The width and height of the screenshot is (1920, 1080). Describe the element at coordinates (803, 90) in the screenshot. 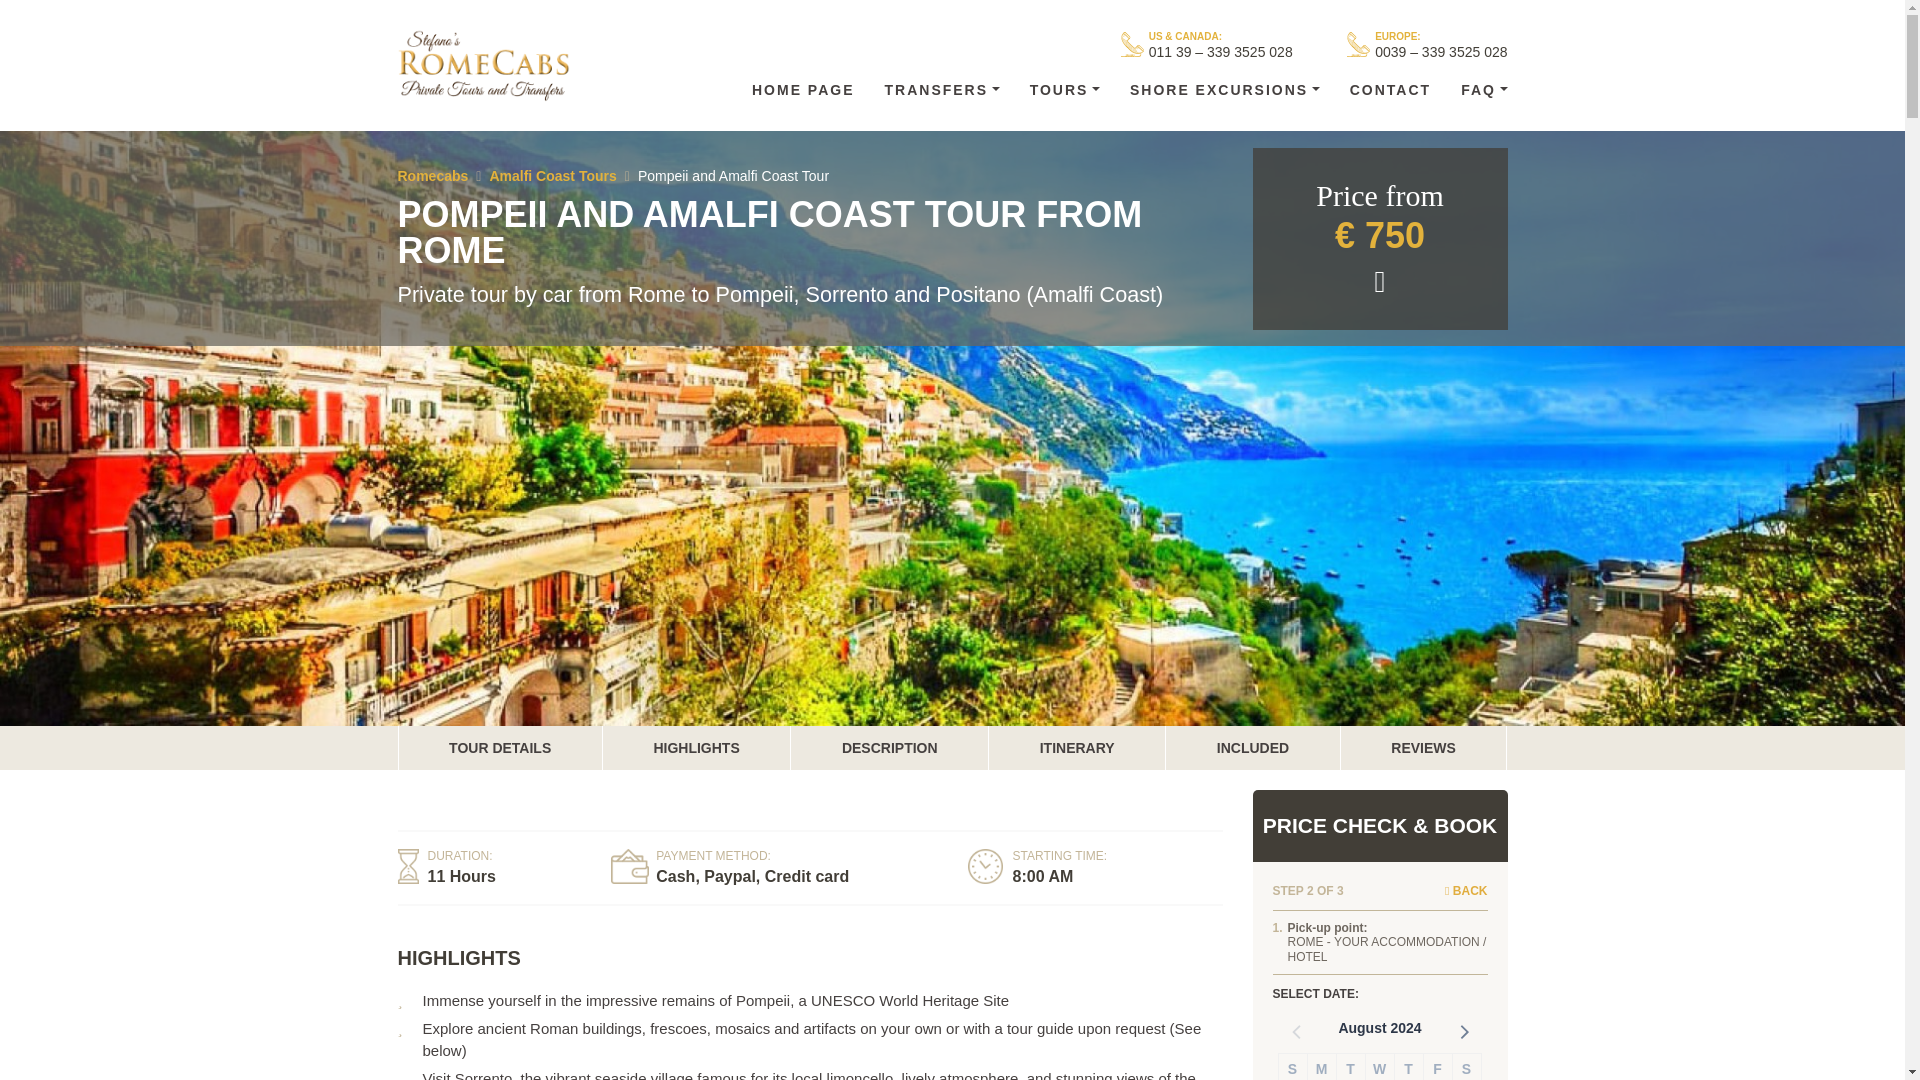

I see `HOME PAGE` at that location.